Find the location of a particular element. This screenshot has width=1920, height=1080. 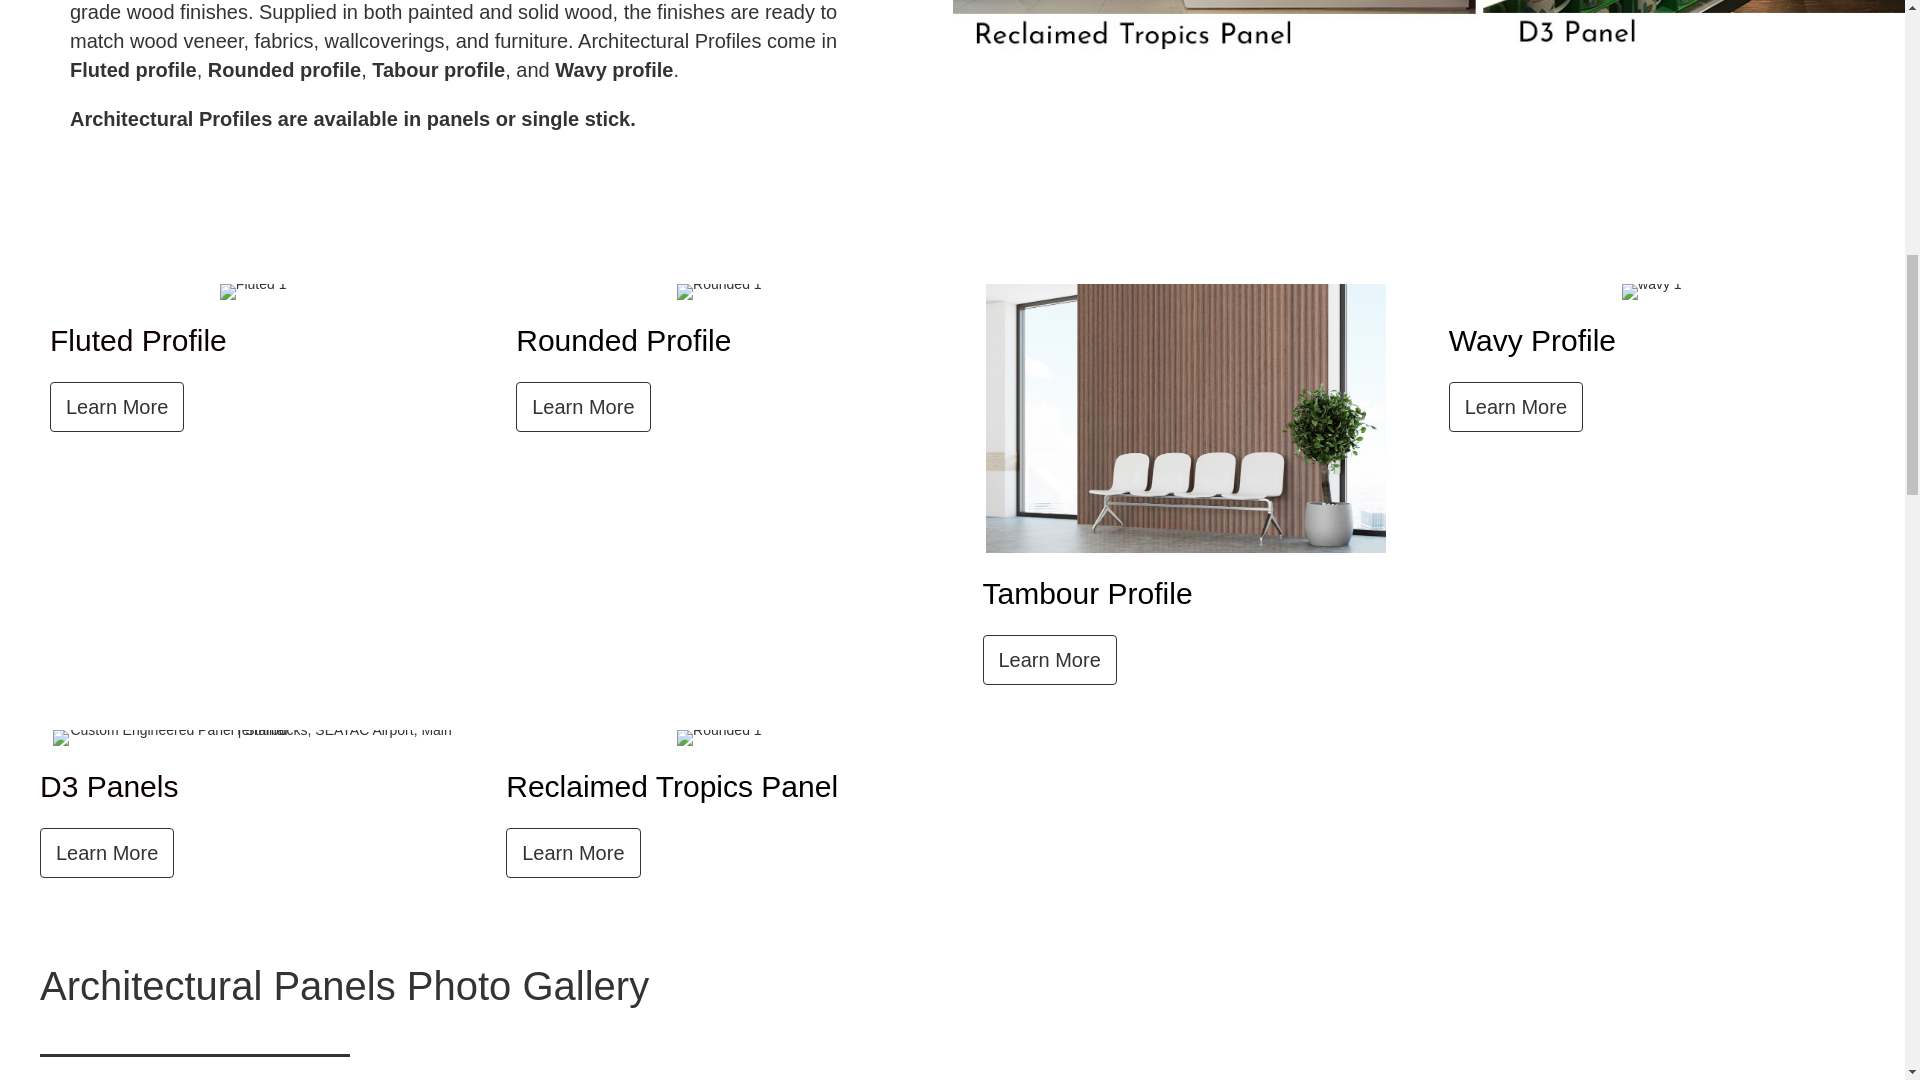

Rounded 1 is located at coordinates (720, 738).